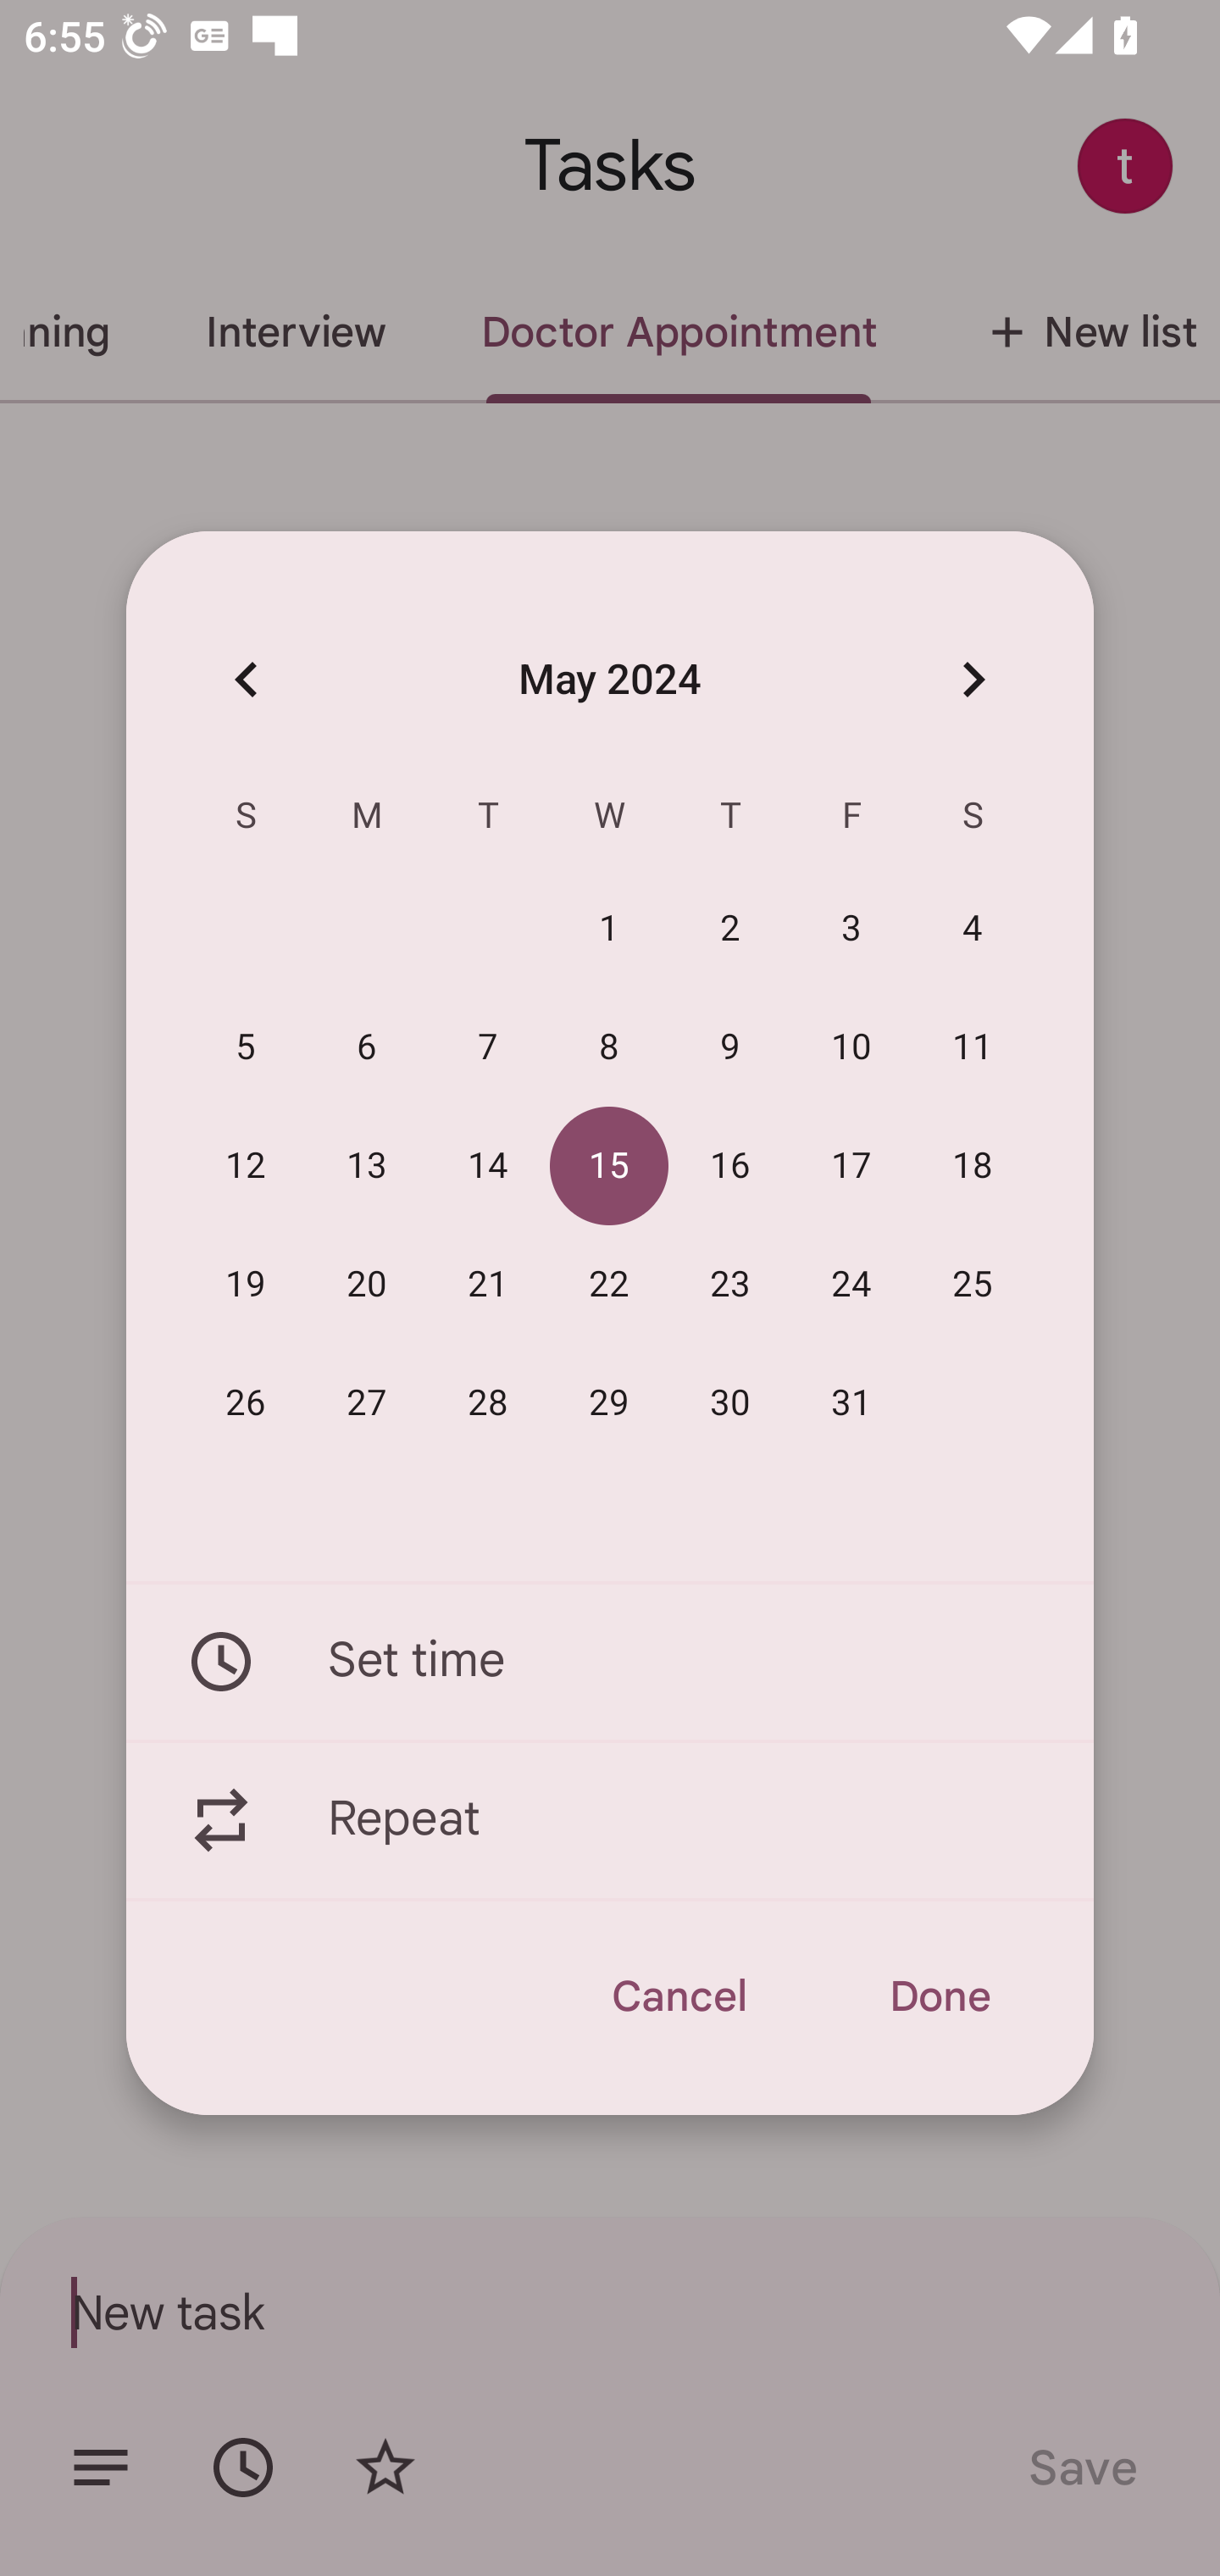  What do you see at coordinates (367, 1167) in the screenshot?
I see `13 13 May 2024` at bounding box center [367, 1167].